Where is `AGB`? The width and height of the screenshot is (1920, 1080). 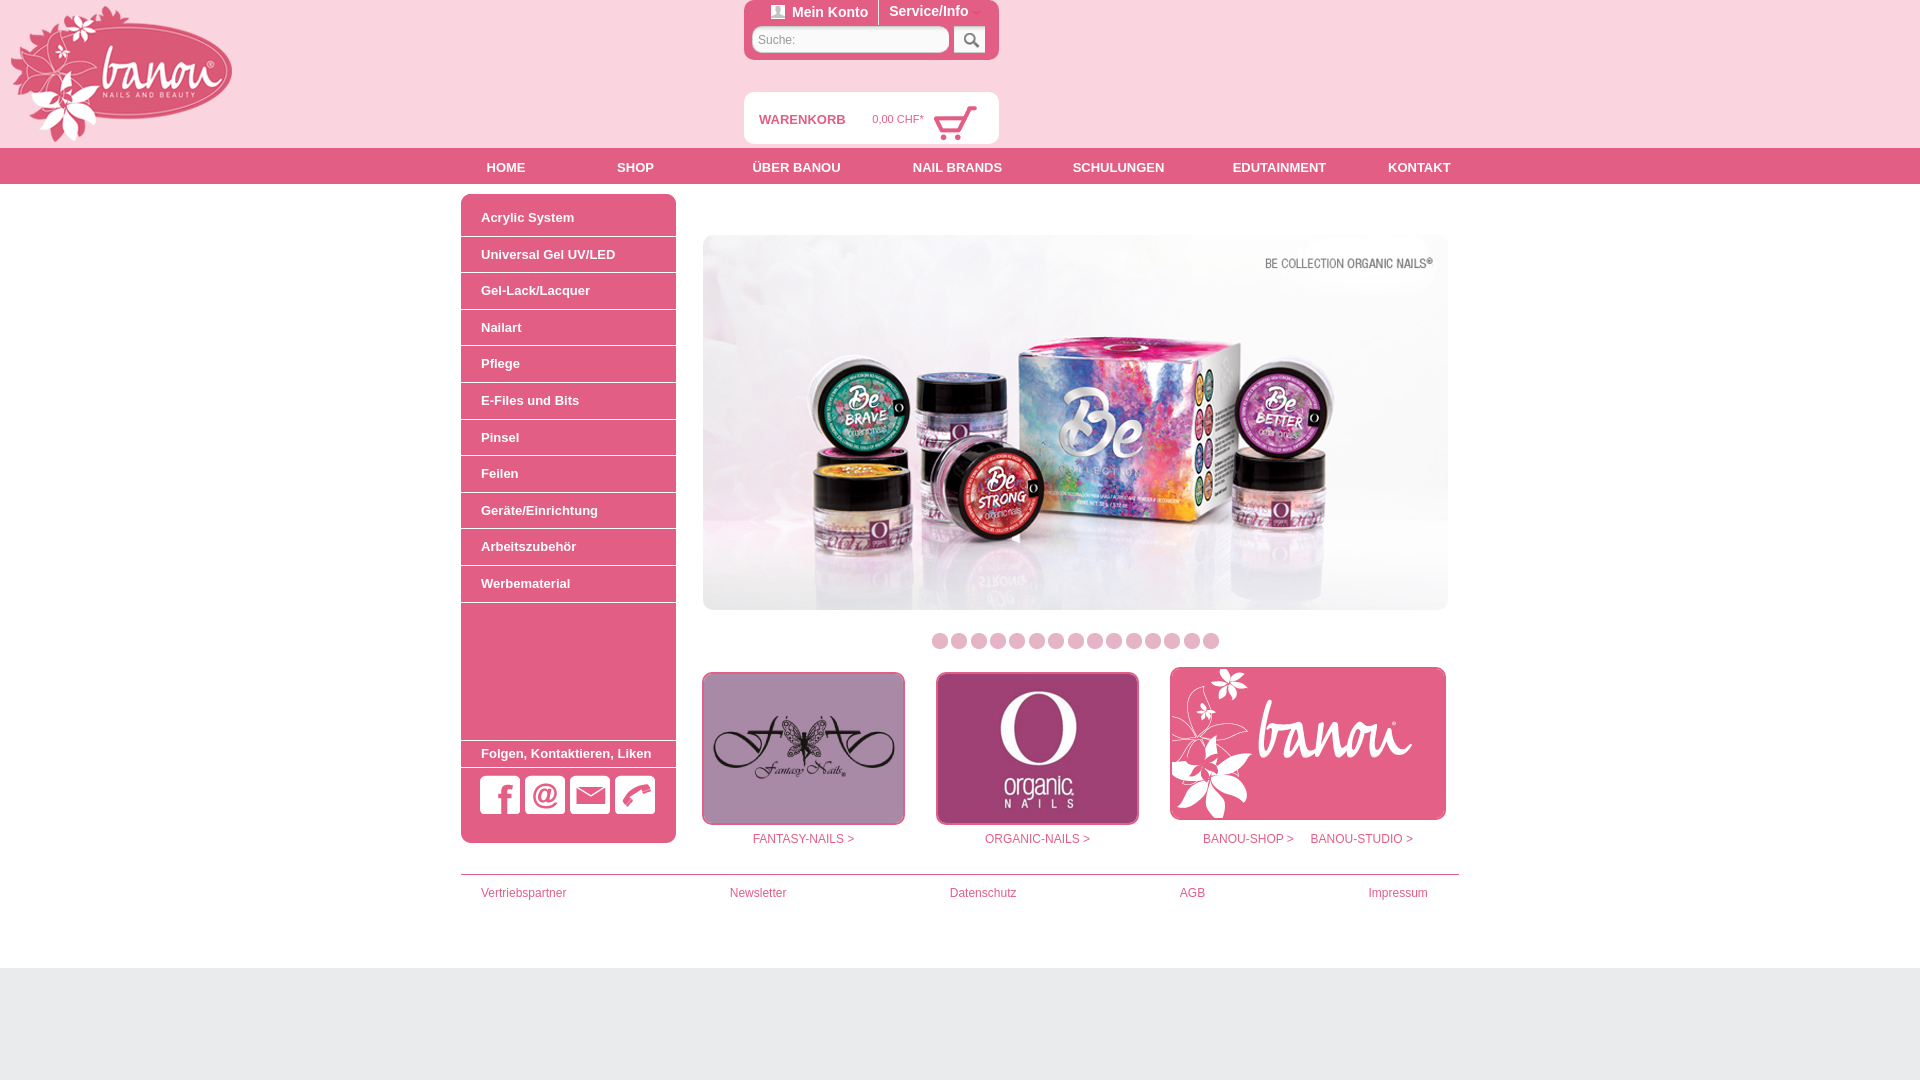 AGB is located at coordinates (1192, 893).